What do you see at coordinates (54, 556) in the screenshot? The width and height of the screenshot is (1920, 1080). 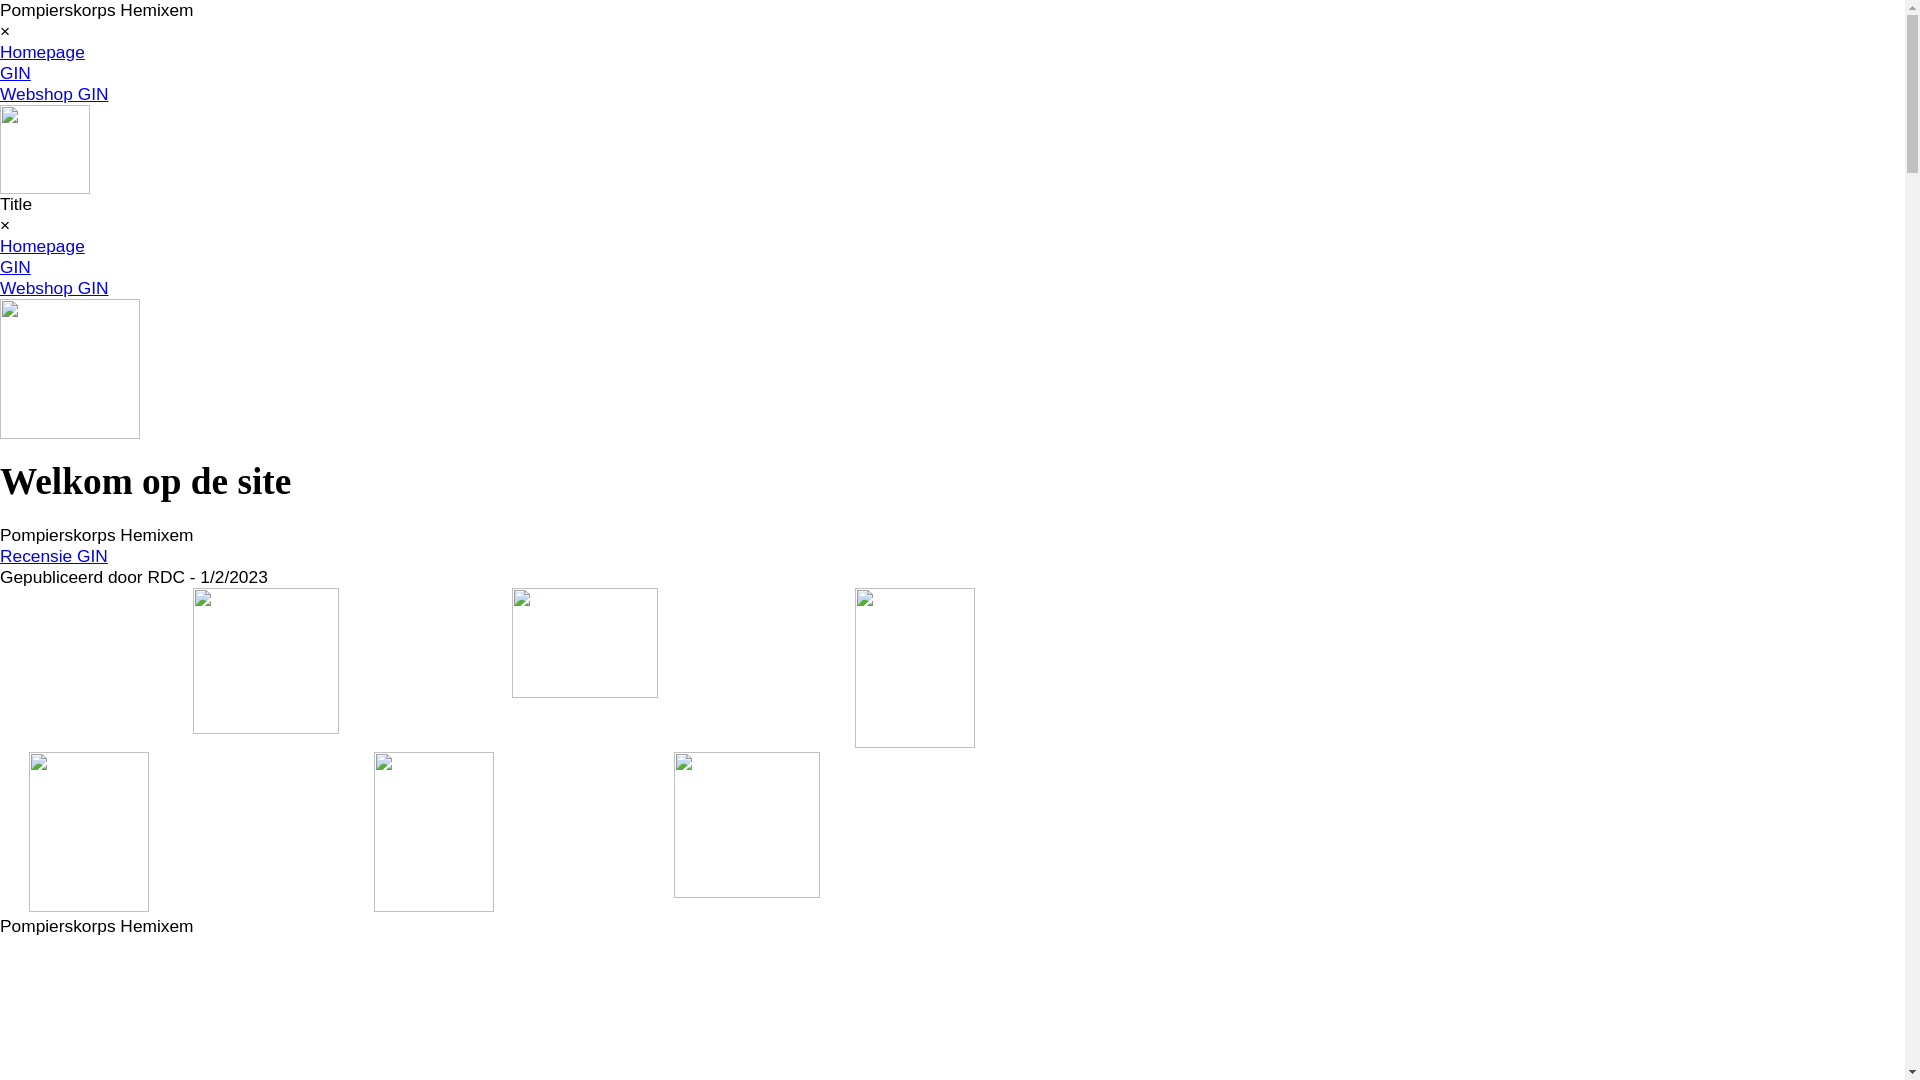 I see `Recensie GIN` at bounding box center [54, 556].